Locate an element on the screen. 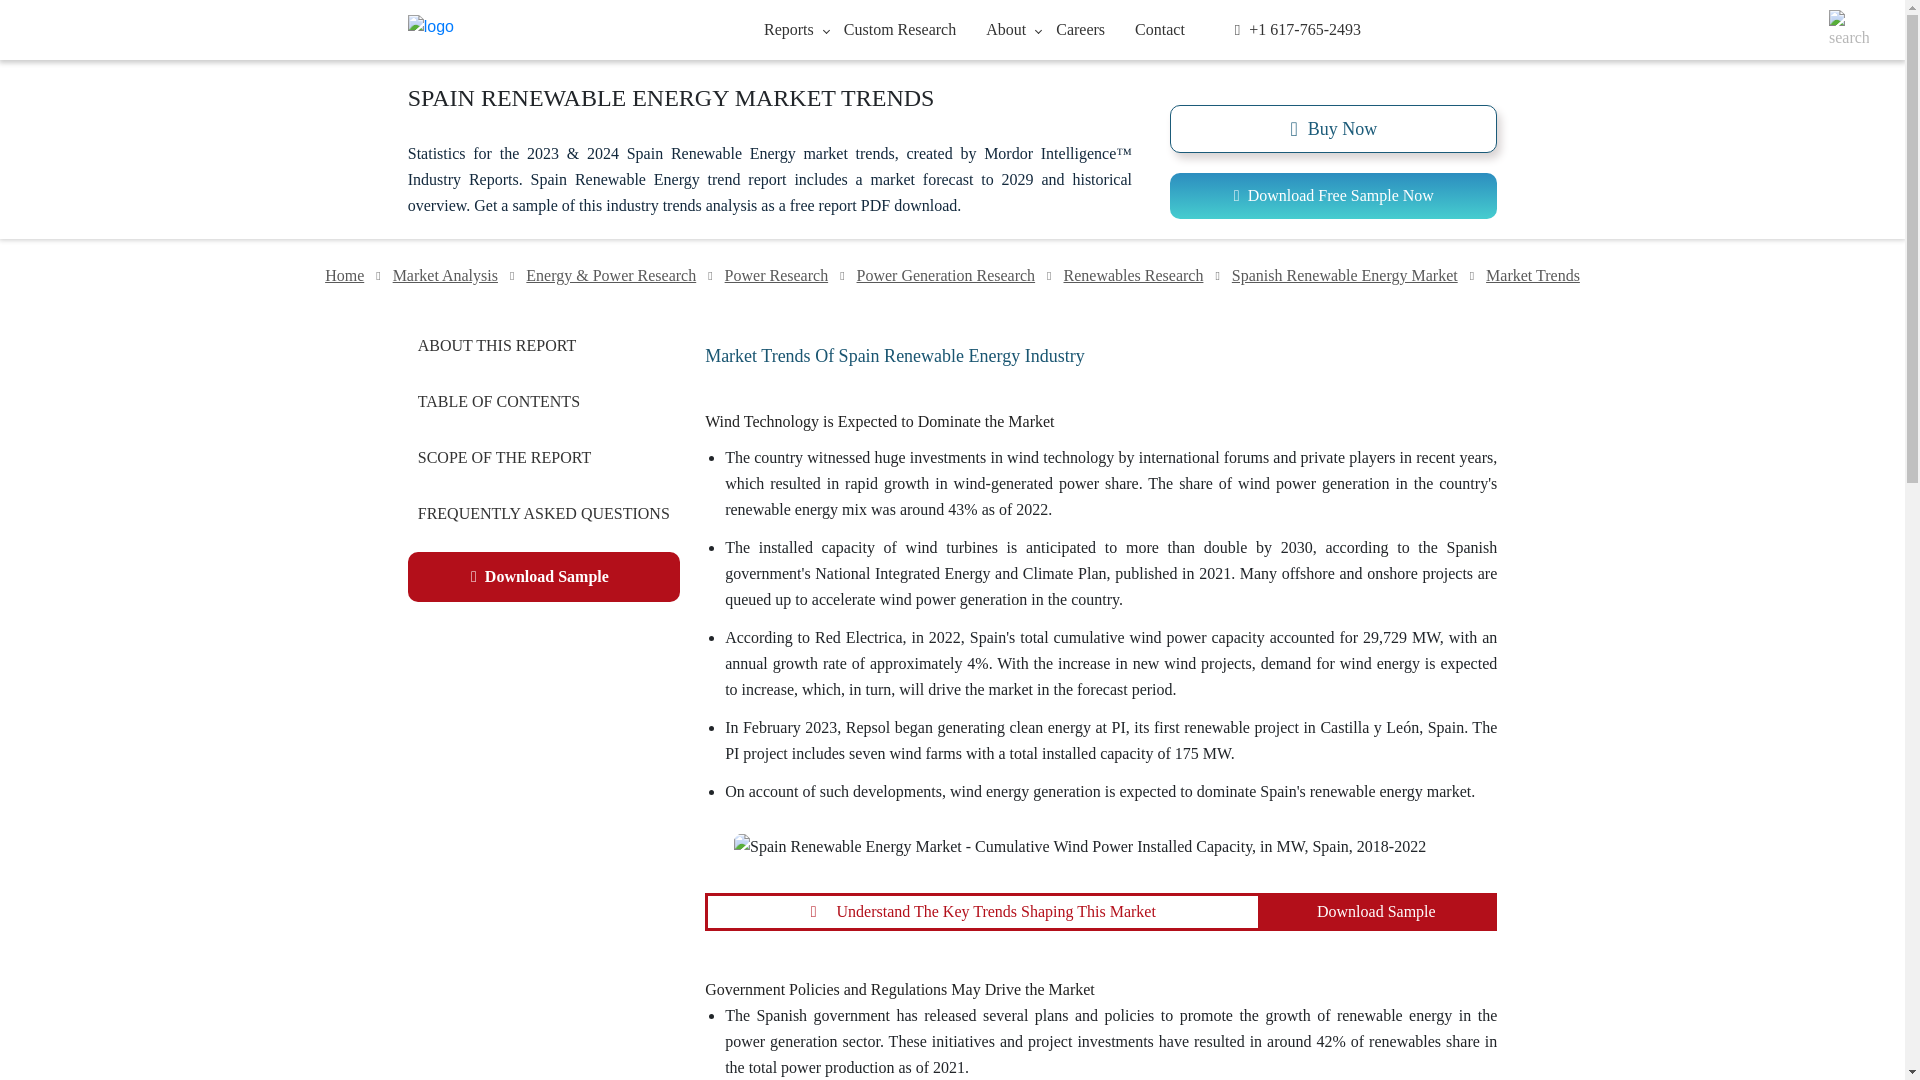 This screenshot has width=1920, height=1080. Home is located at coordinates (344, 276).